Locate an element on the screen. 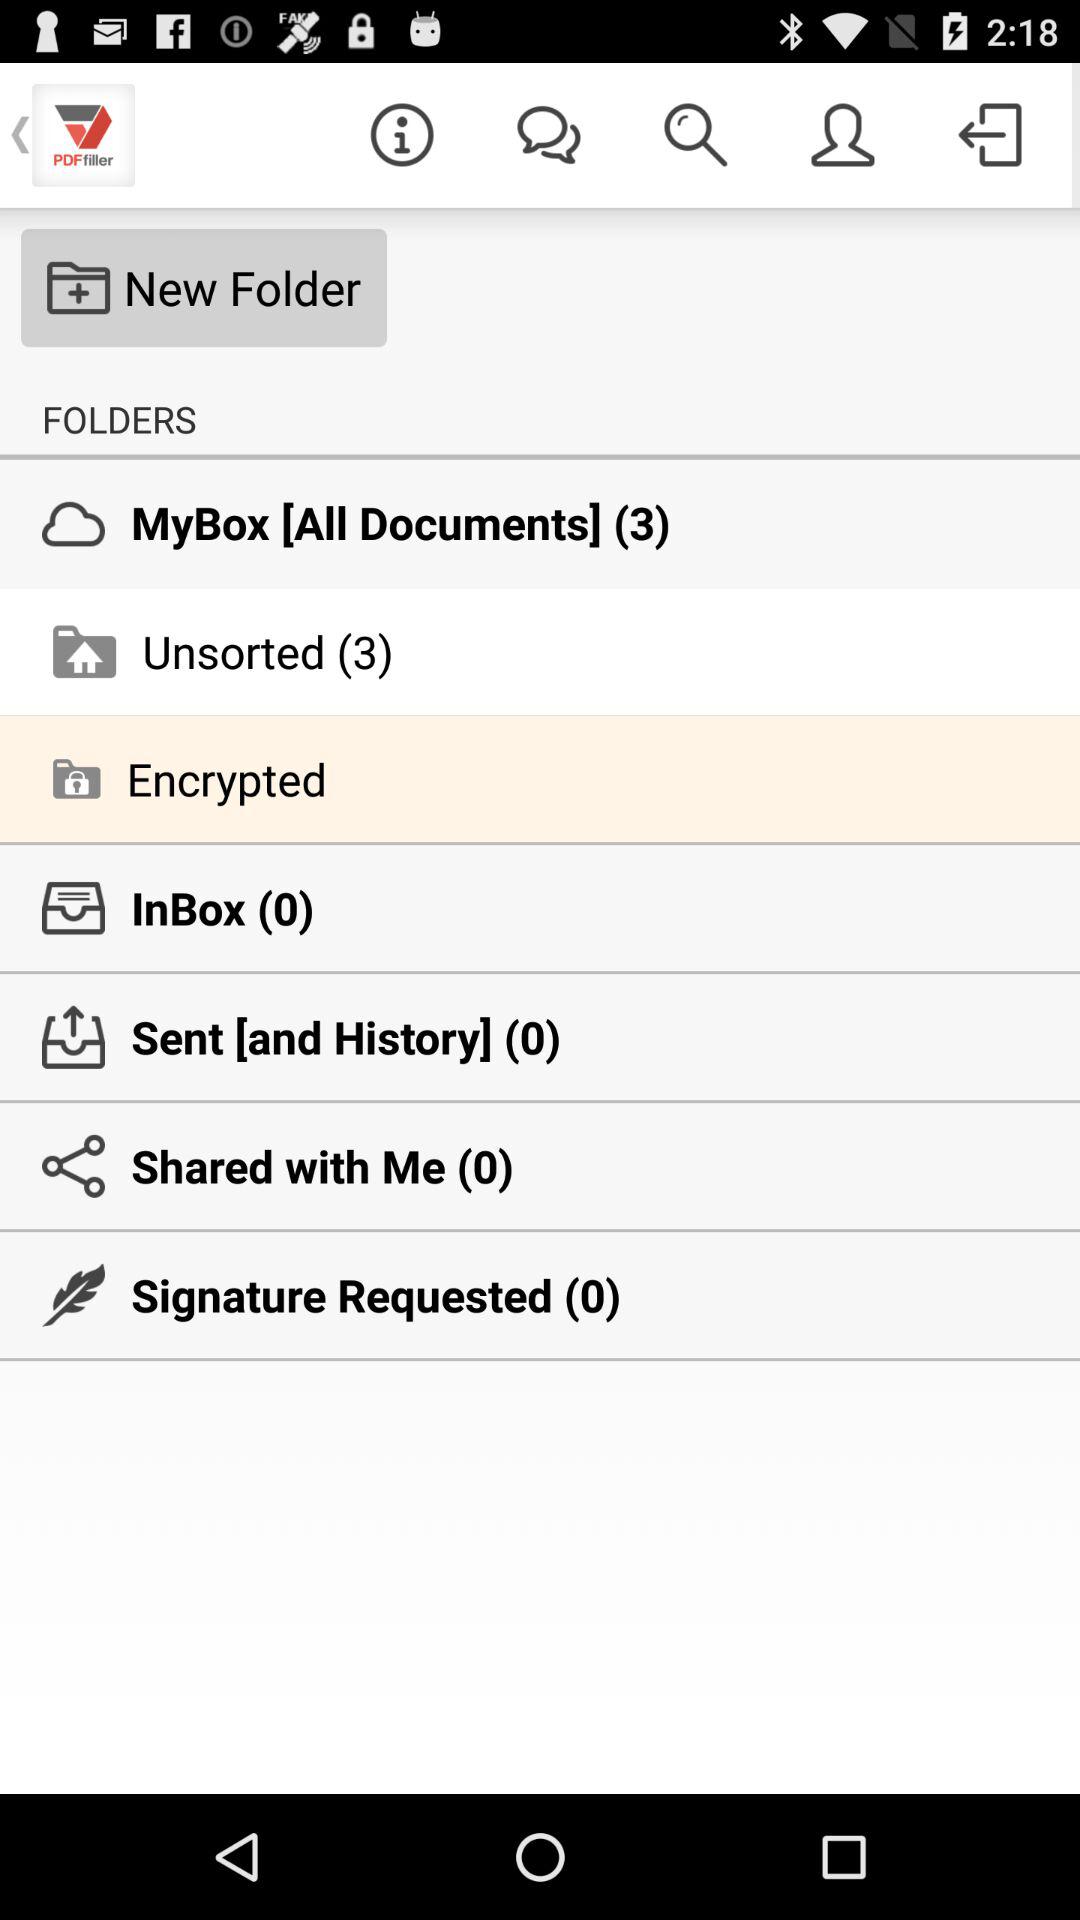 Image resolution: width=1080 pixels, height=1920 pixels. scroll until the shared with me is located at coordinates (540, 1166).